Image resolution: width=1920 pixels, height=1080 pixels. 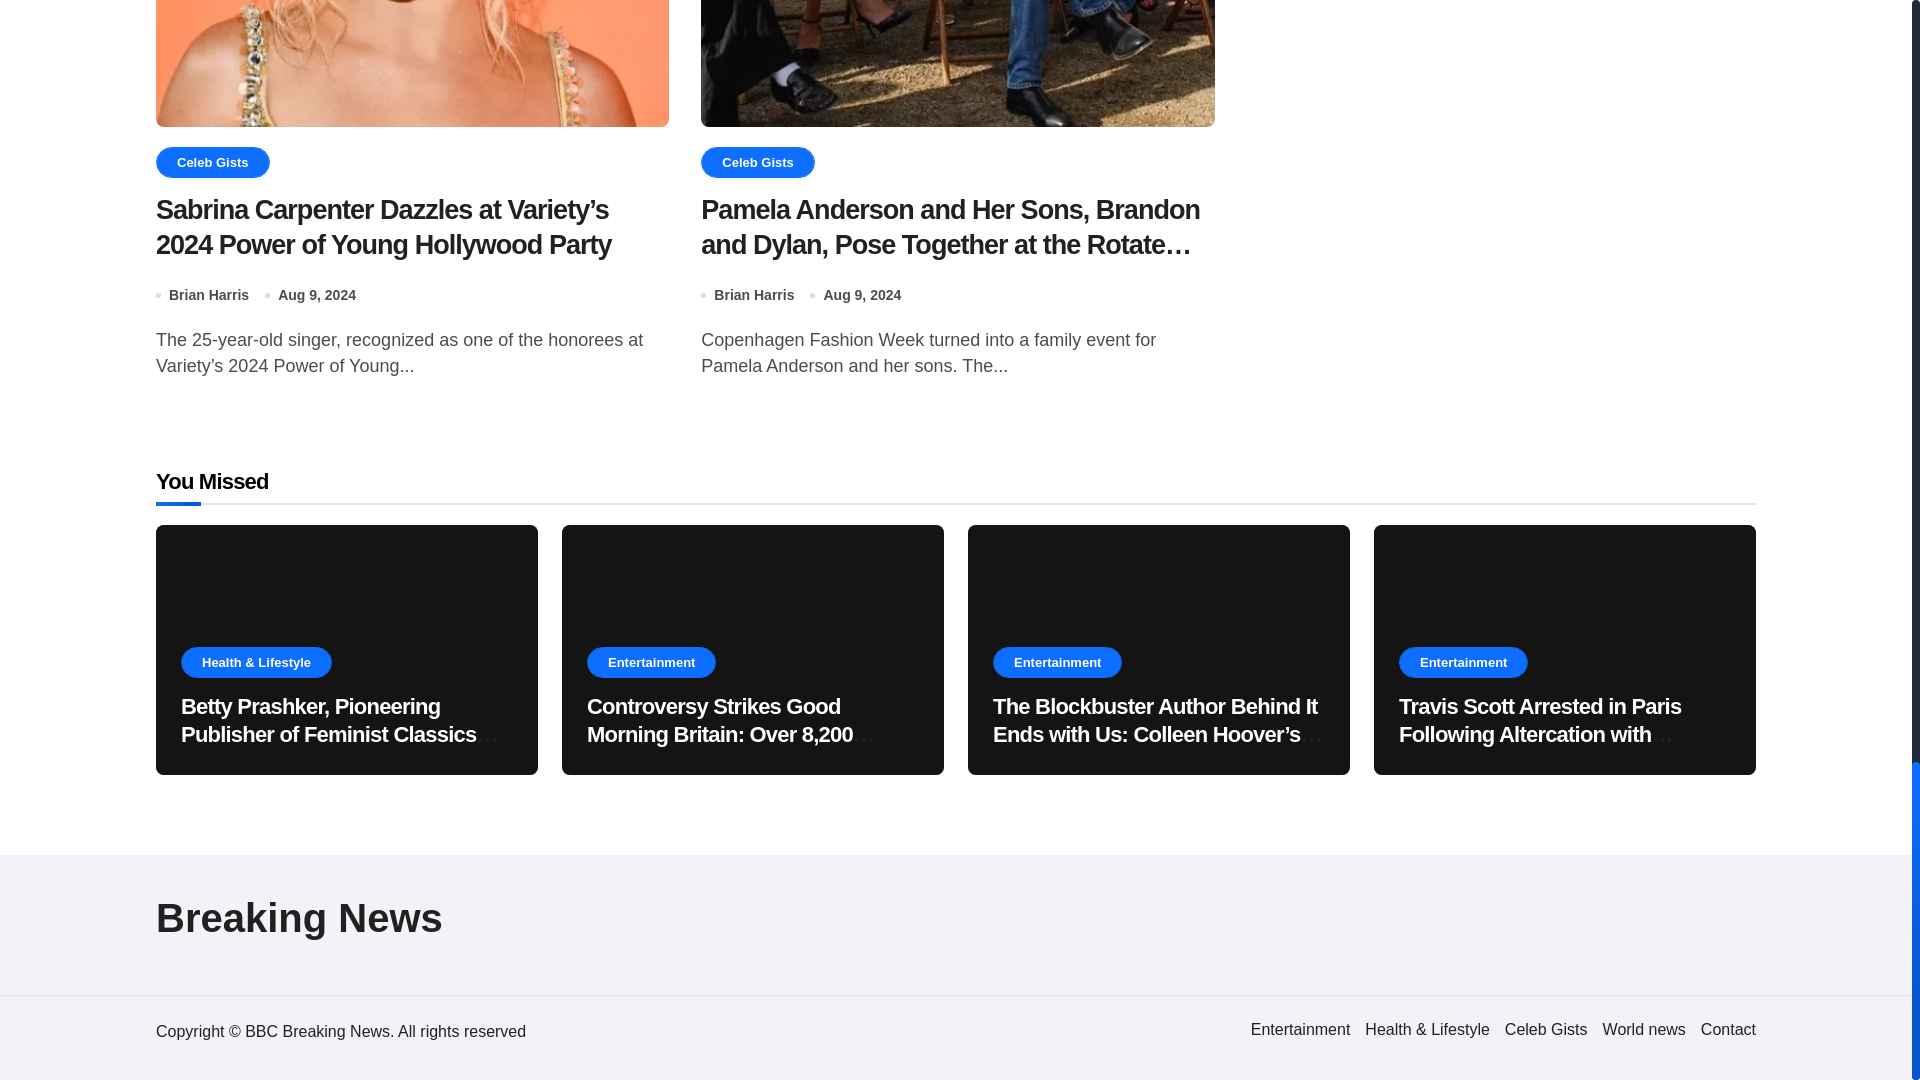 What do you see at coordinates (1728, 1028) in the screenshot?
I see `Contact` at bounding box center [1728, 1028].